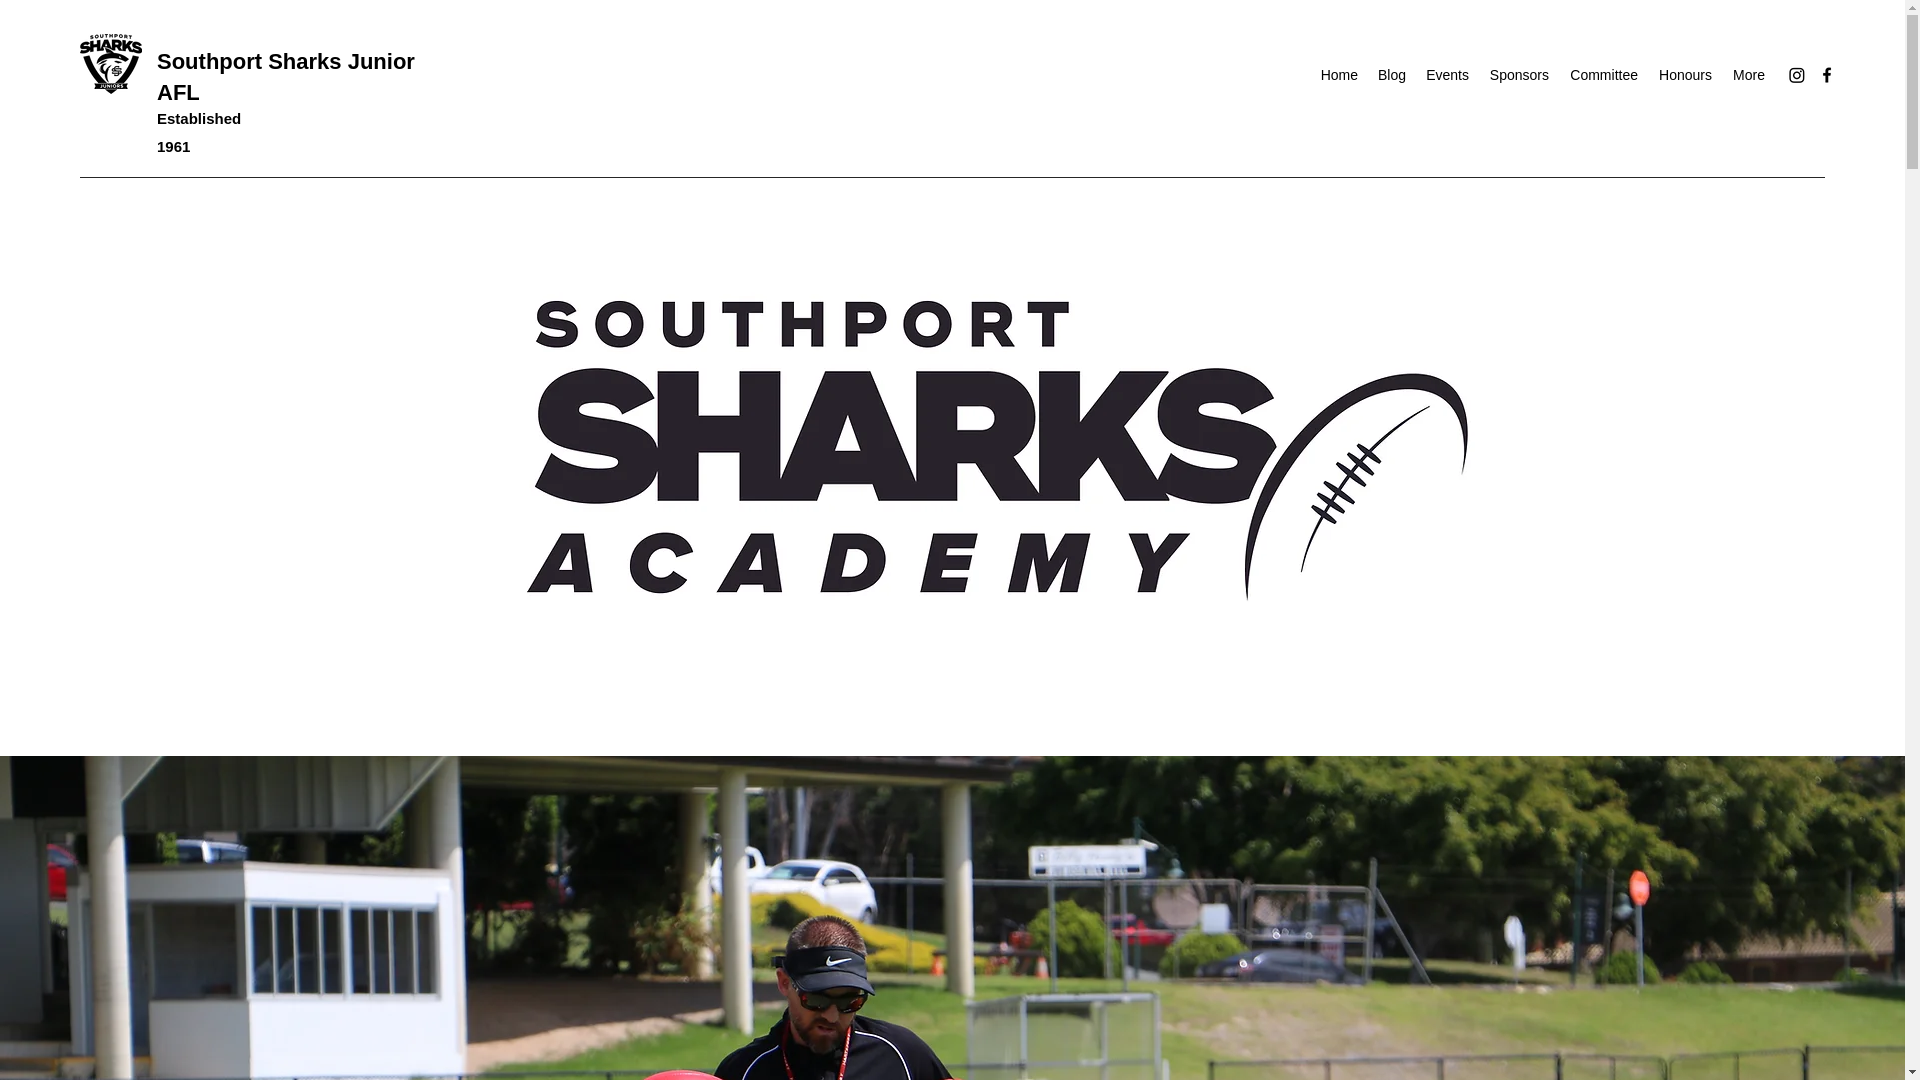 This screenshot has height=1080, width=1920. I want to click on Southport Sharks Junior AFL, so click(286, 76).